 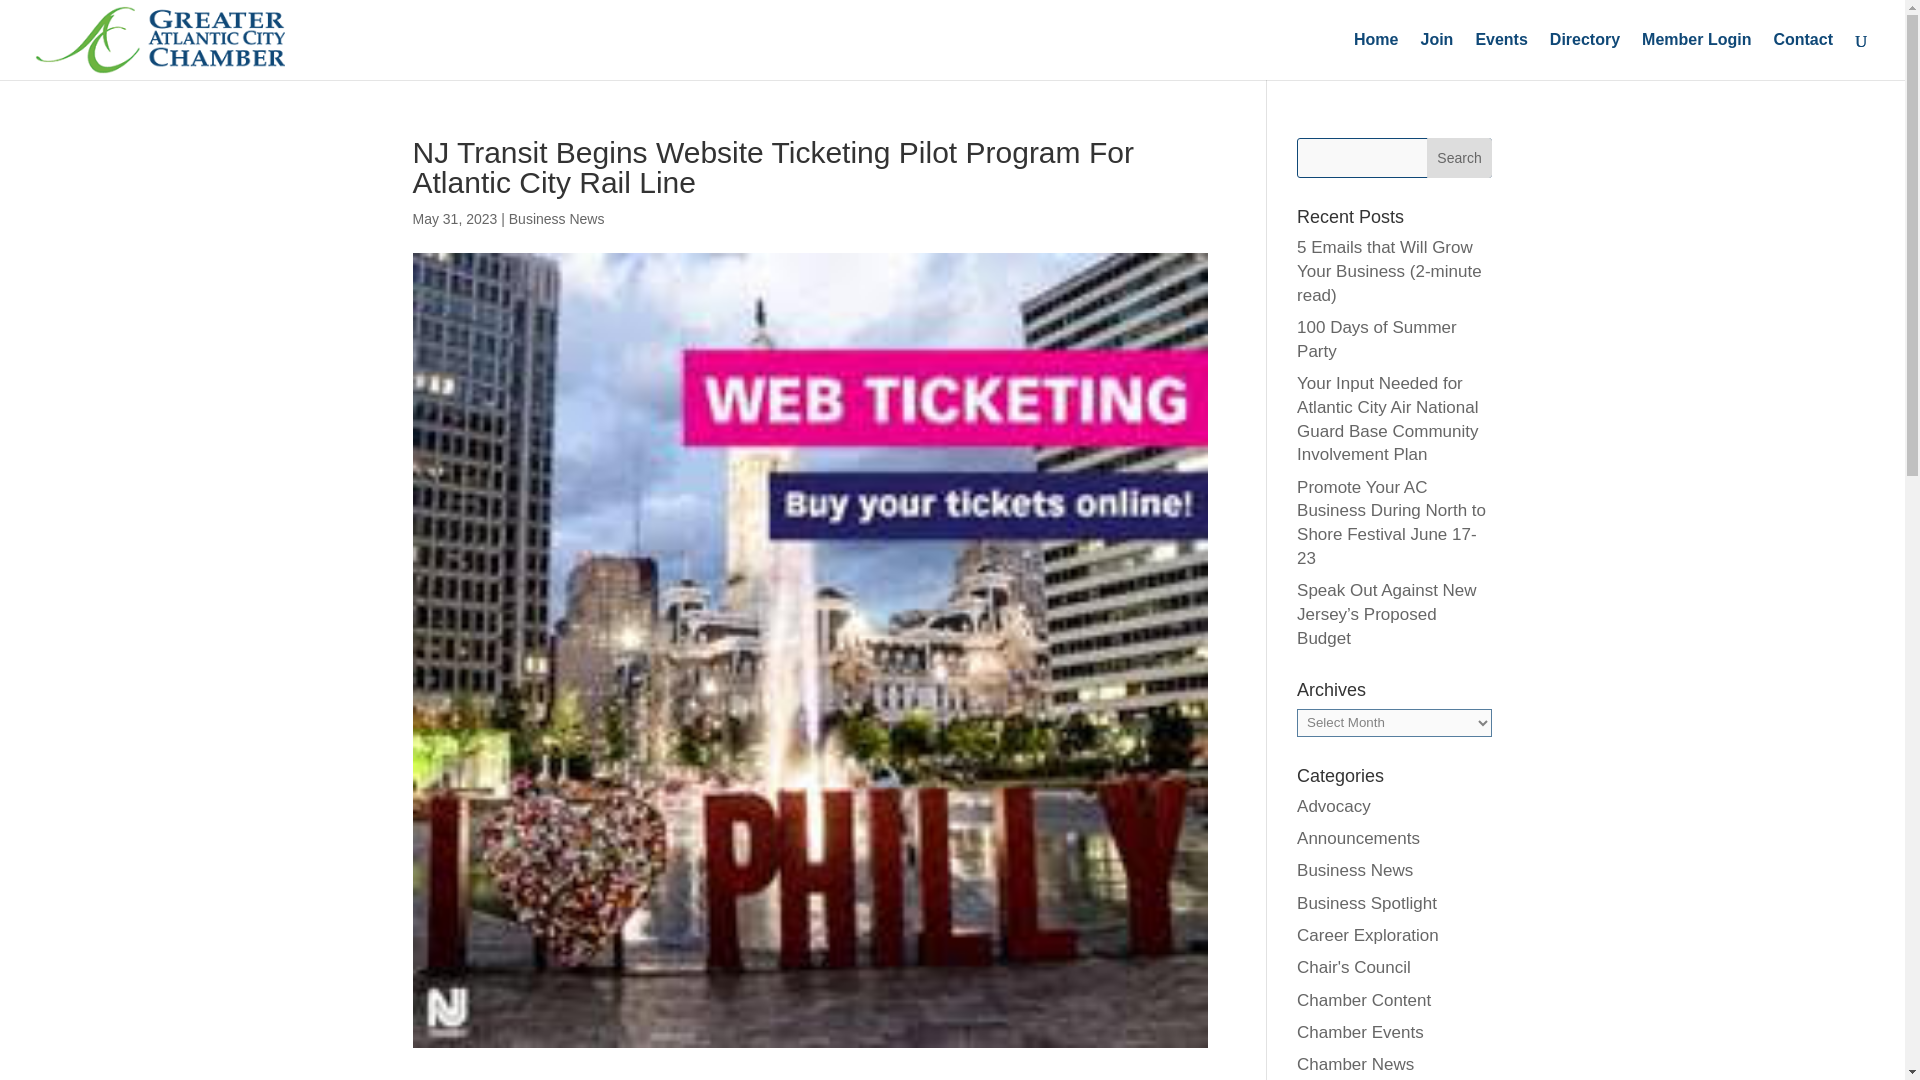 I want to click on Contact, so click(x=1802, y=56).